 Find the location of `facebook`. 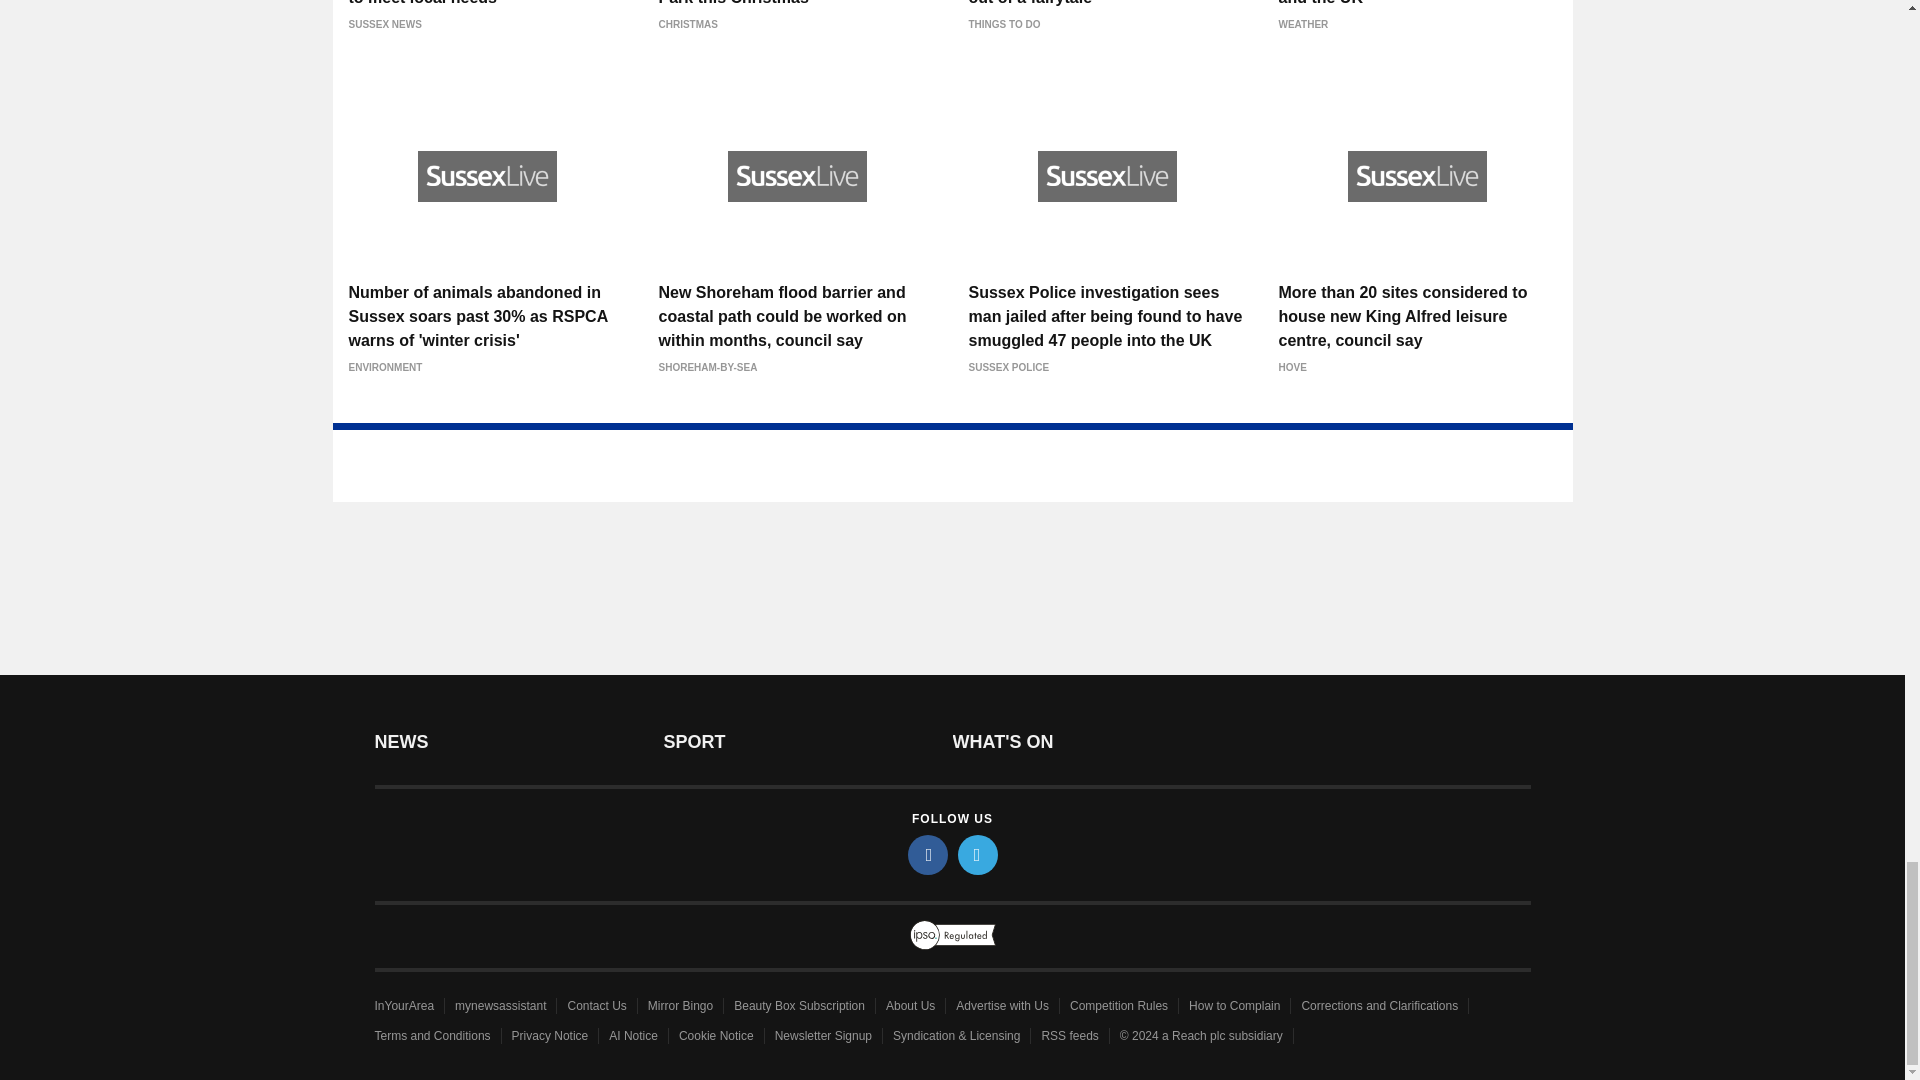

facebook is located at coordinates (928, 854).